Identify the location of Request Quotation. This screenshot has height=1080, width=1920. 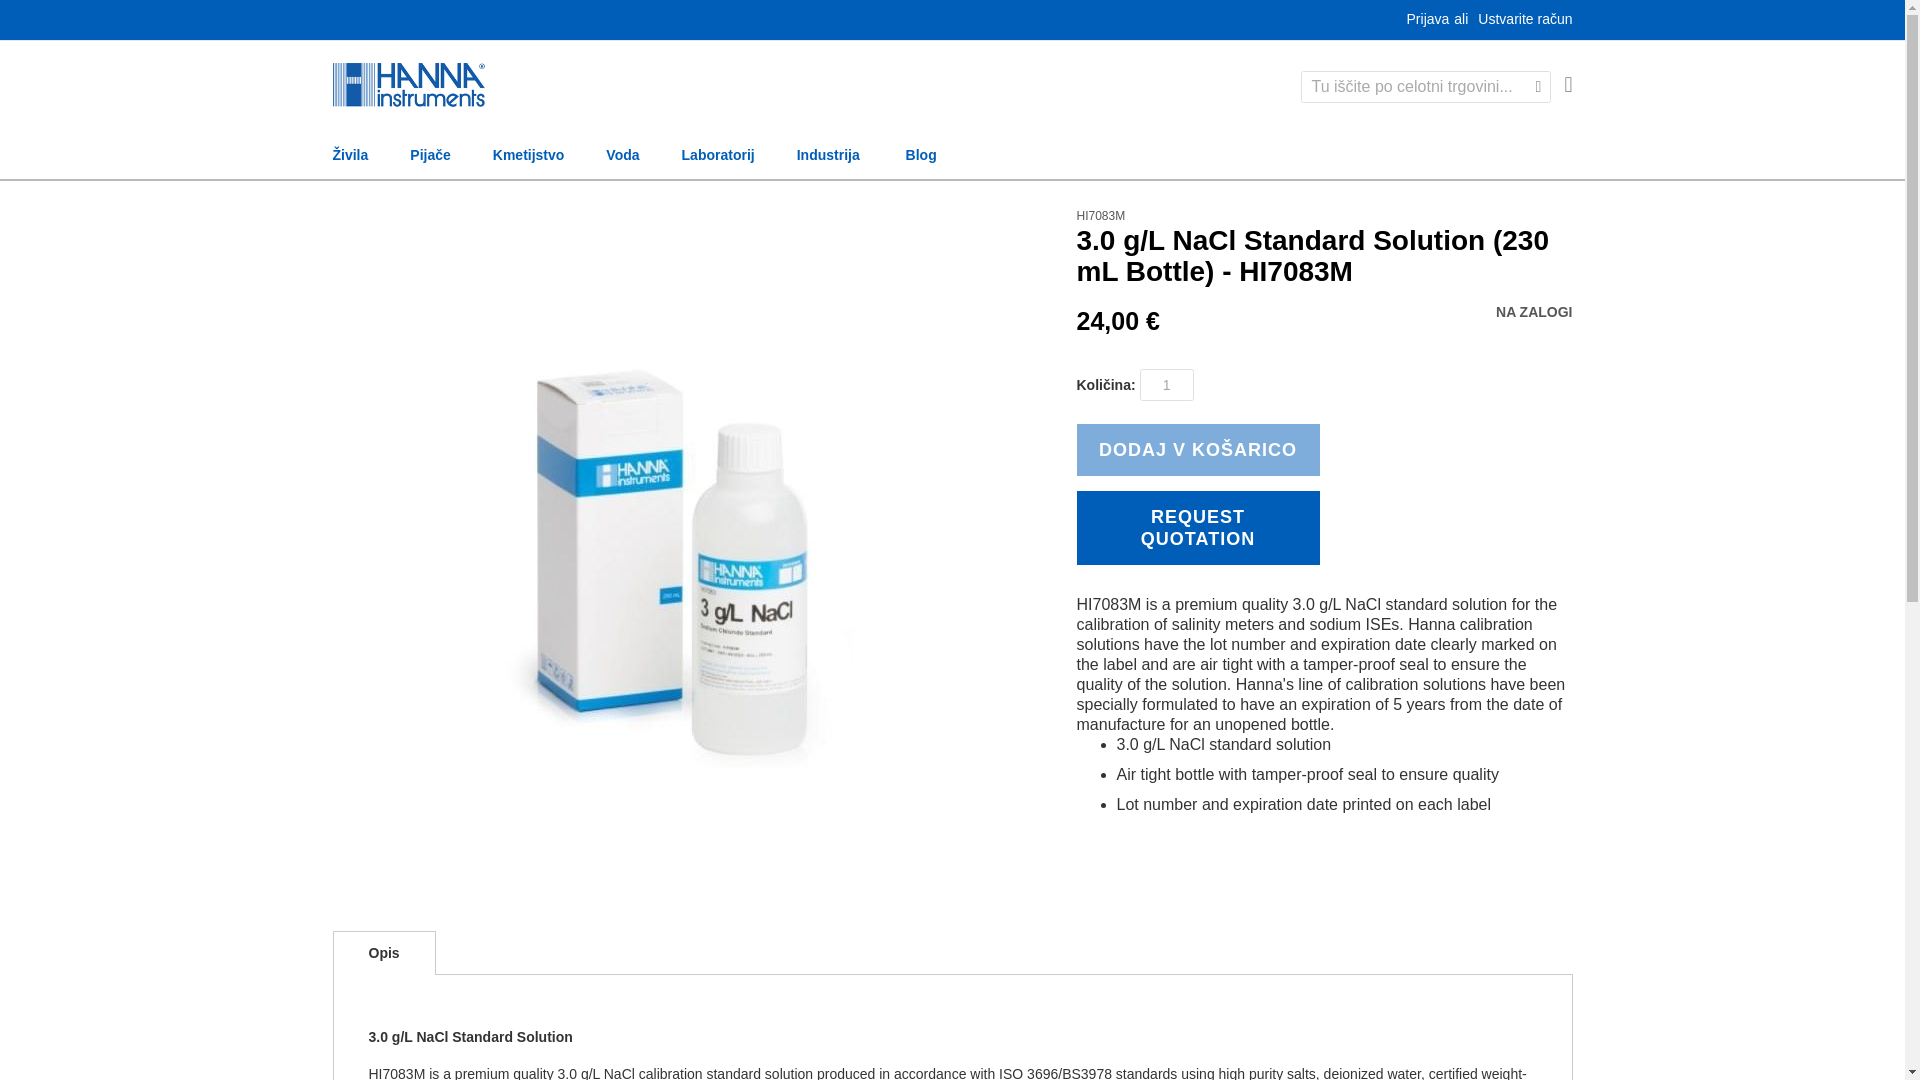
(1197, 528).